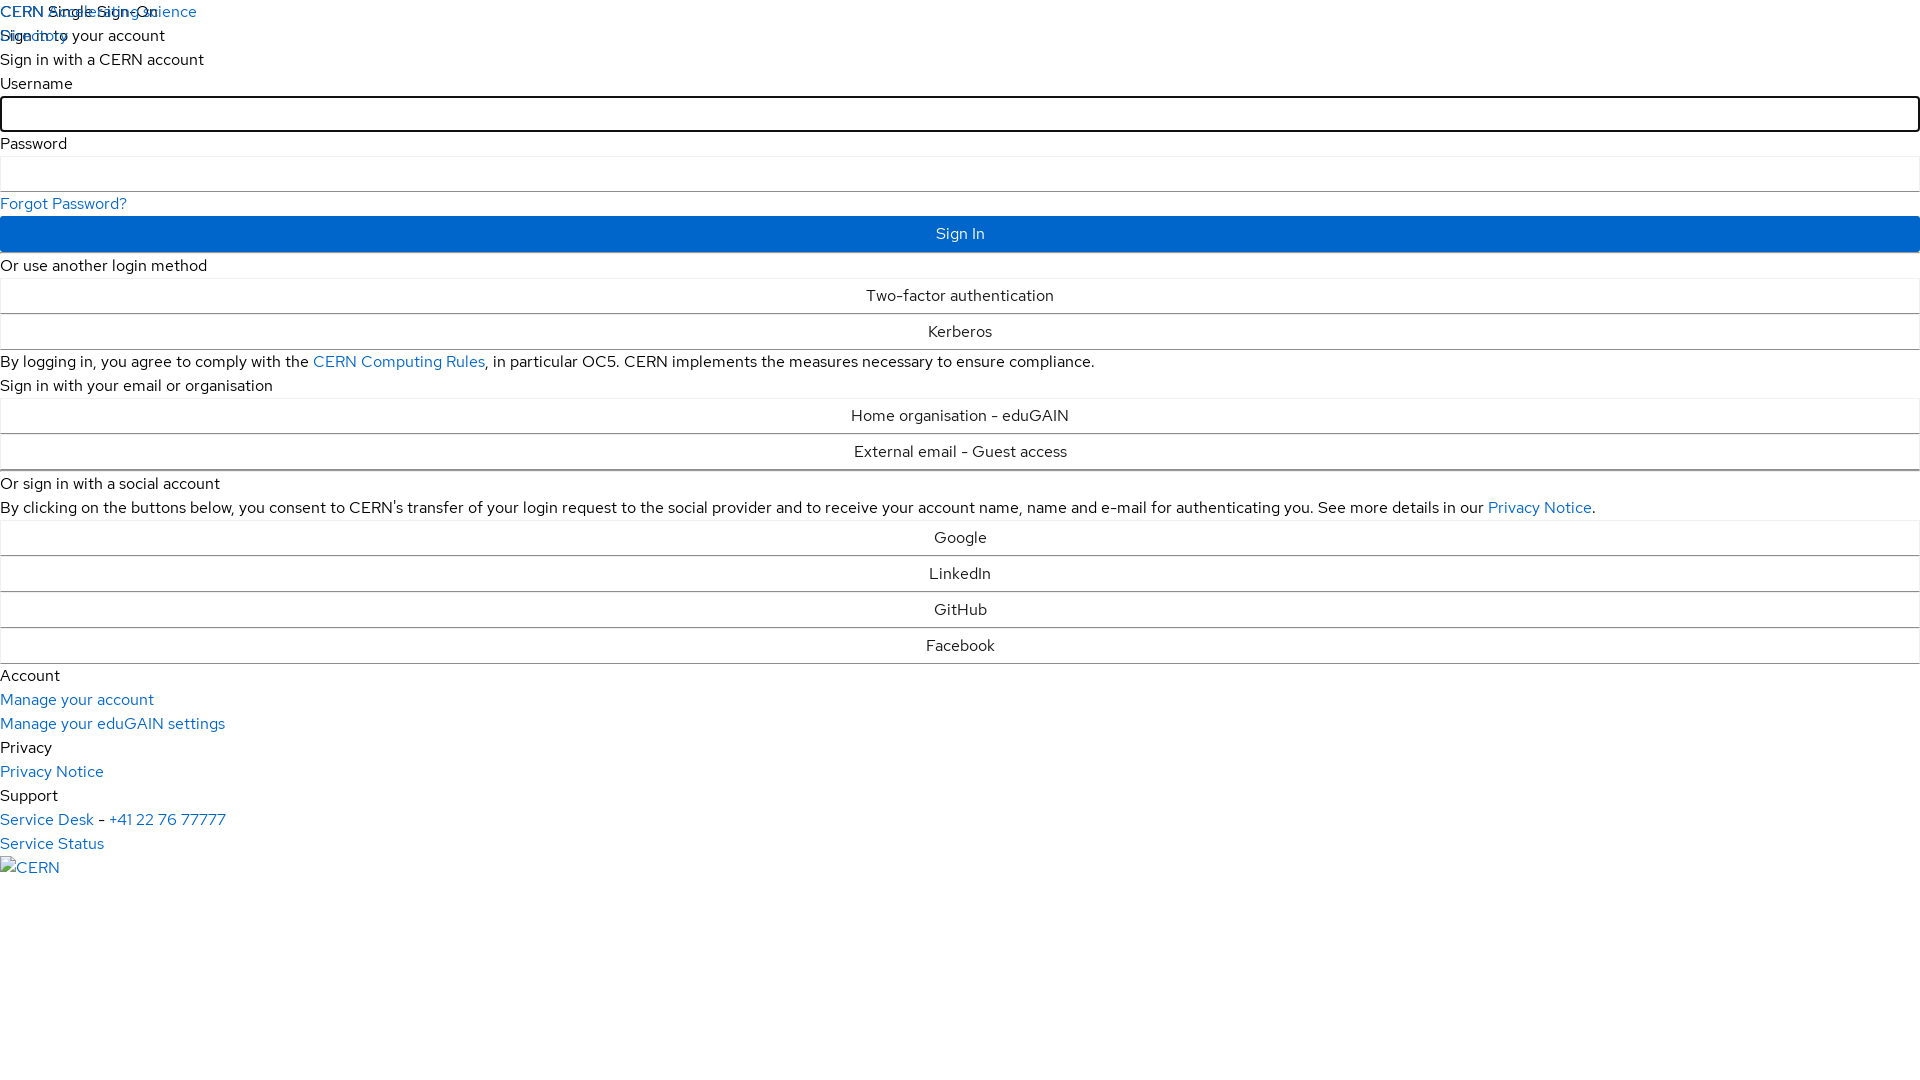 Image resolution: width=1920 pixels, height=1080 pixels. Describe the element at coordinates (168, 820) in the screenshot. I see `+41 22 76 77777` at that location.